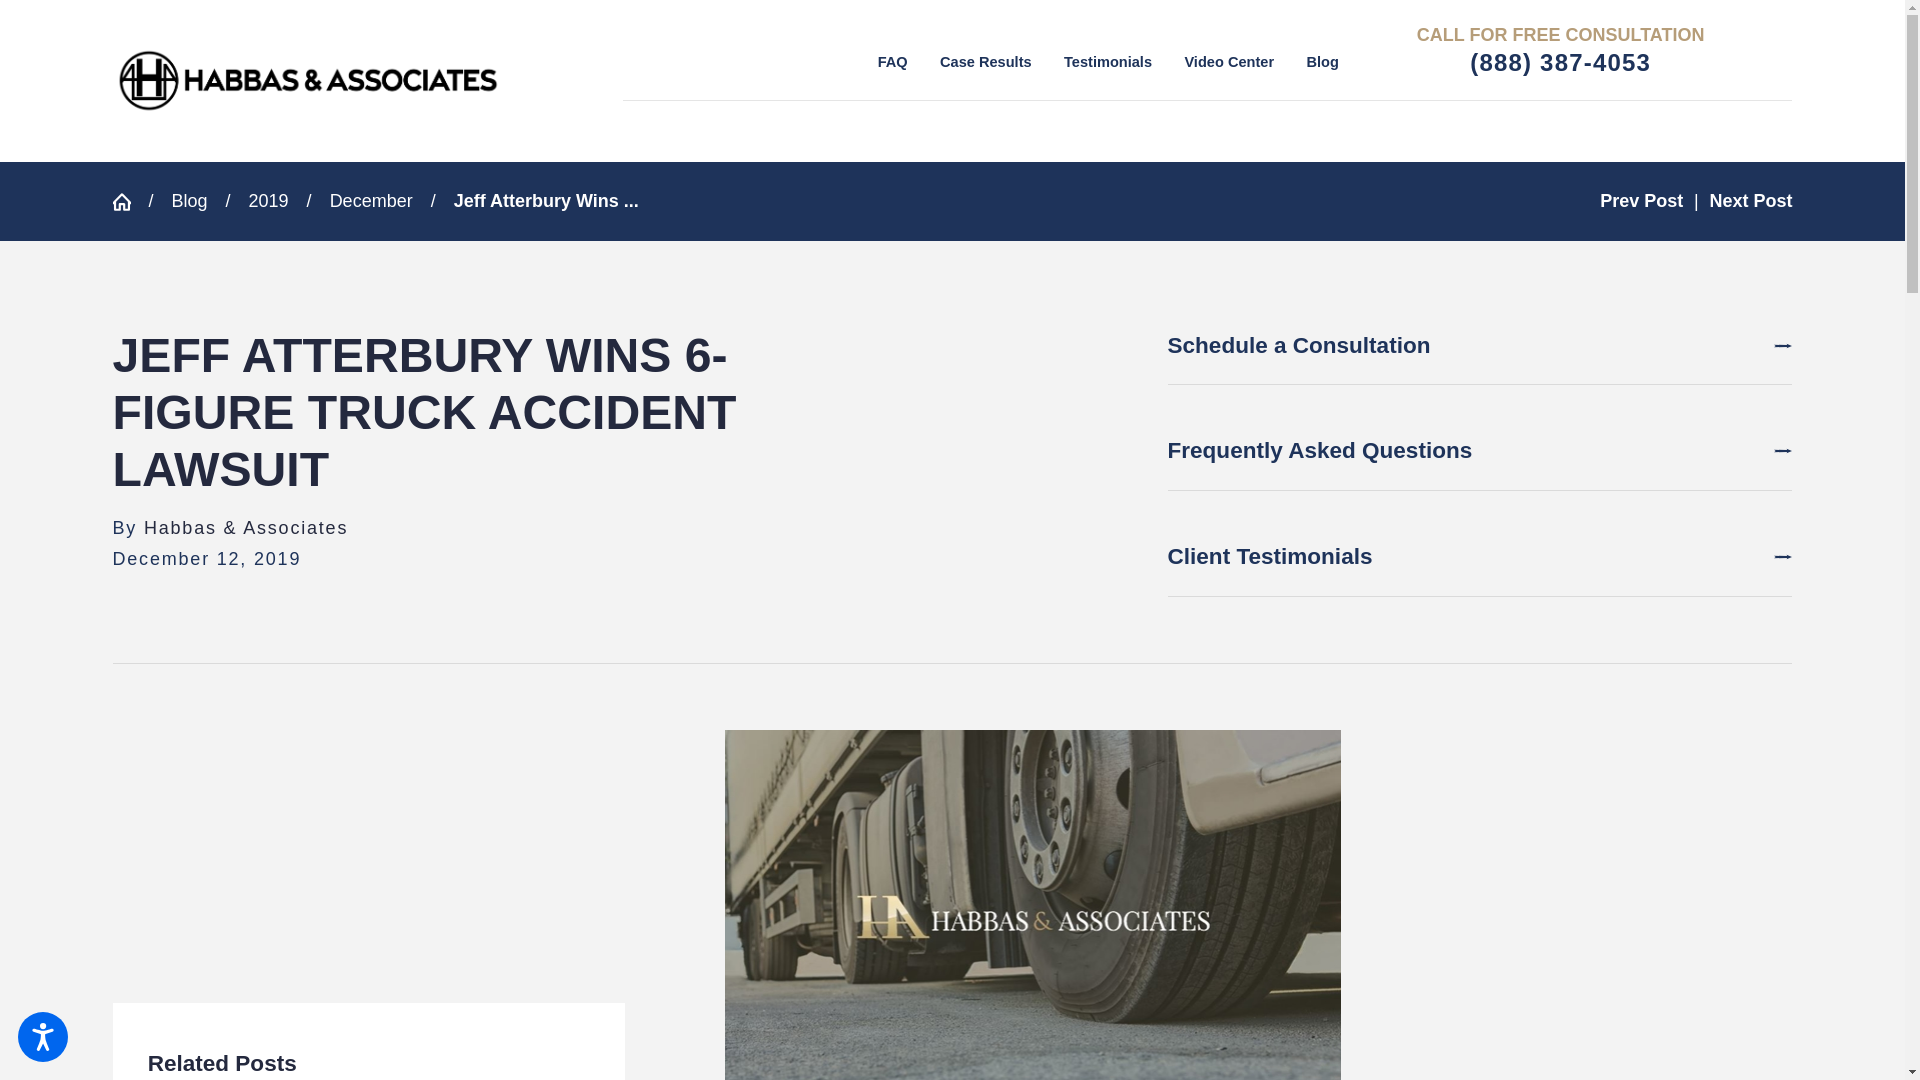  I want to click on Video Center, so click(1229, 62).